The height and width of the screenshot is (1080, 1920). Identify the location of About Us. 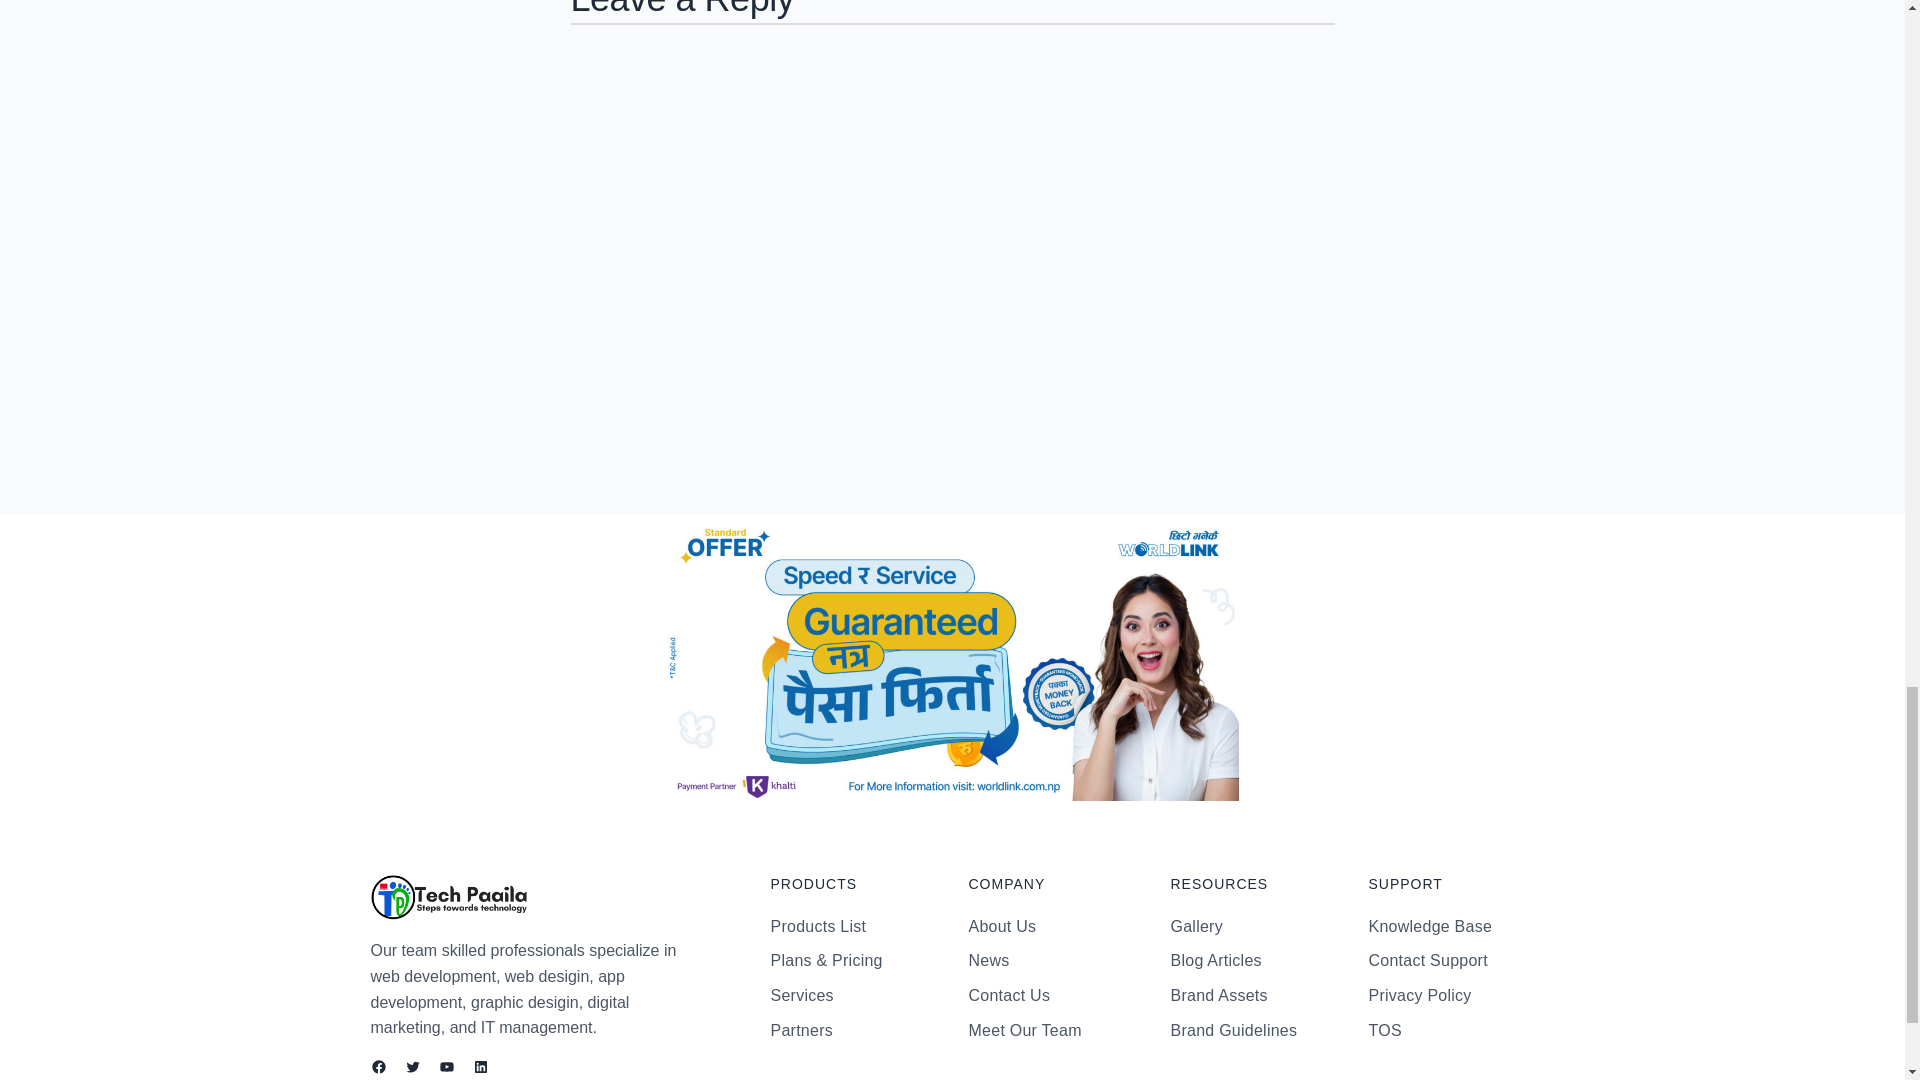
(1002, 926).